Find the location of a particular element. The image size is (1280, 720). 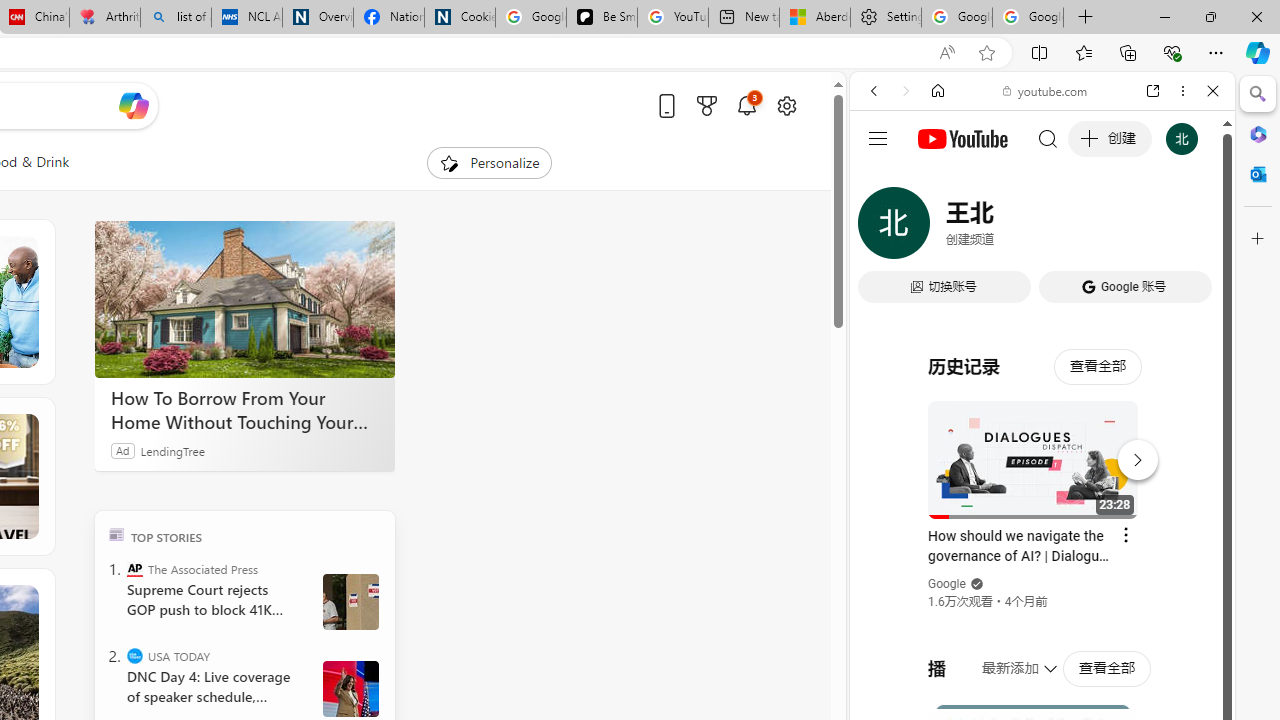

How To Borrow From Your Home Without Touching Your Mortgage is located at coordinates (244, 410).